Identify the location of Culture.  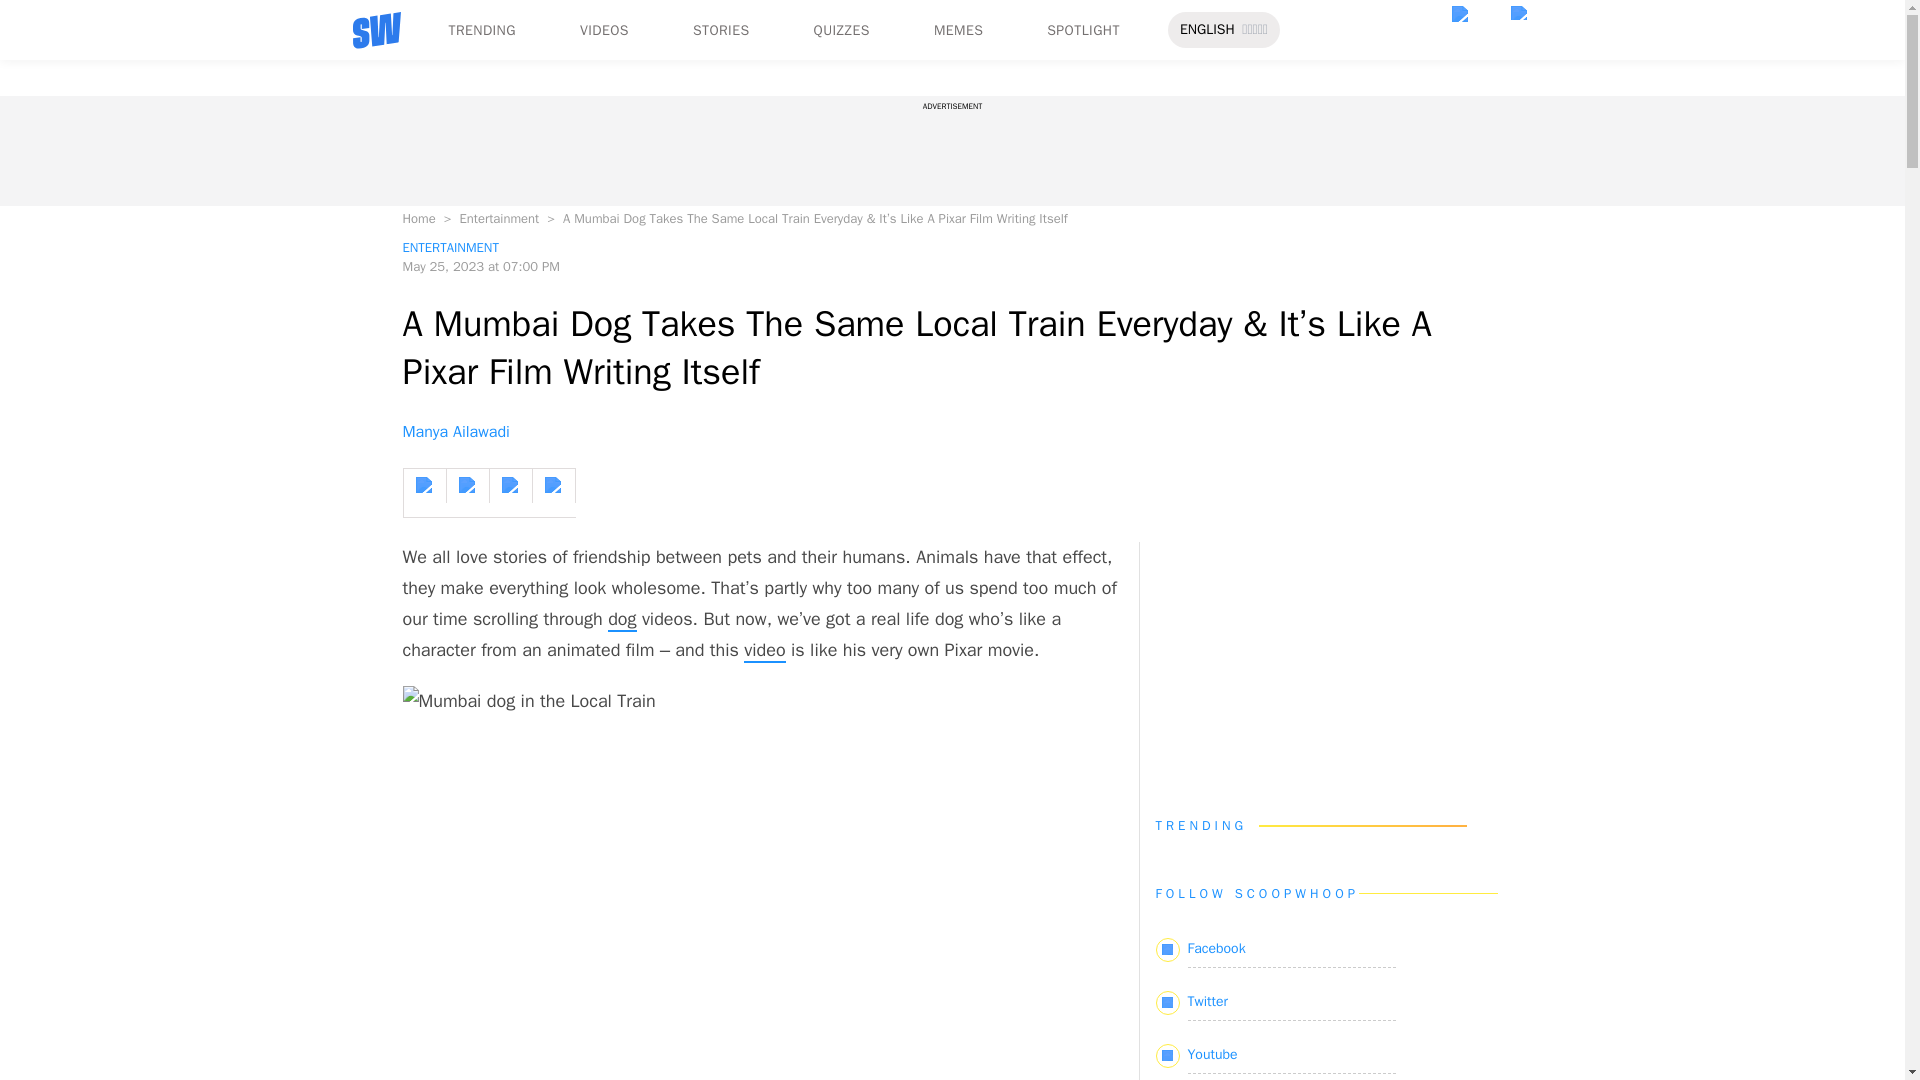
(72, 146).